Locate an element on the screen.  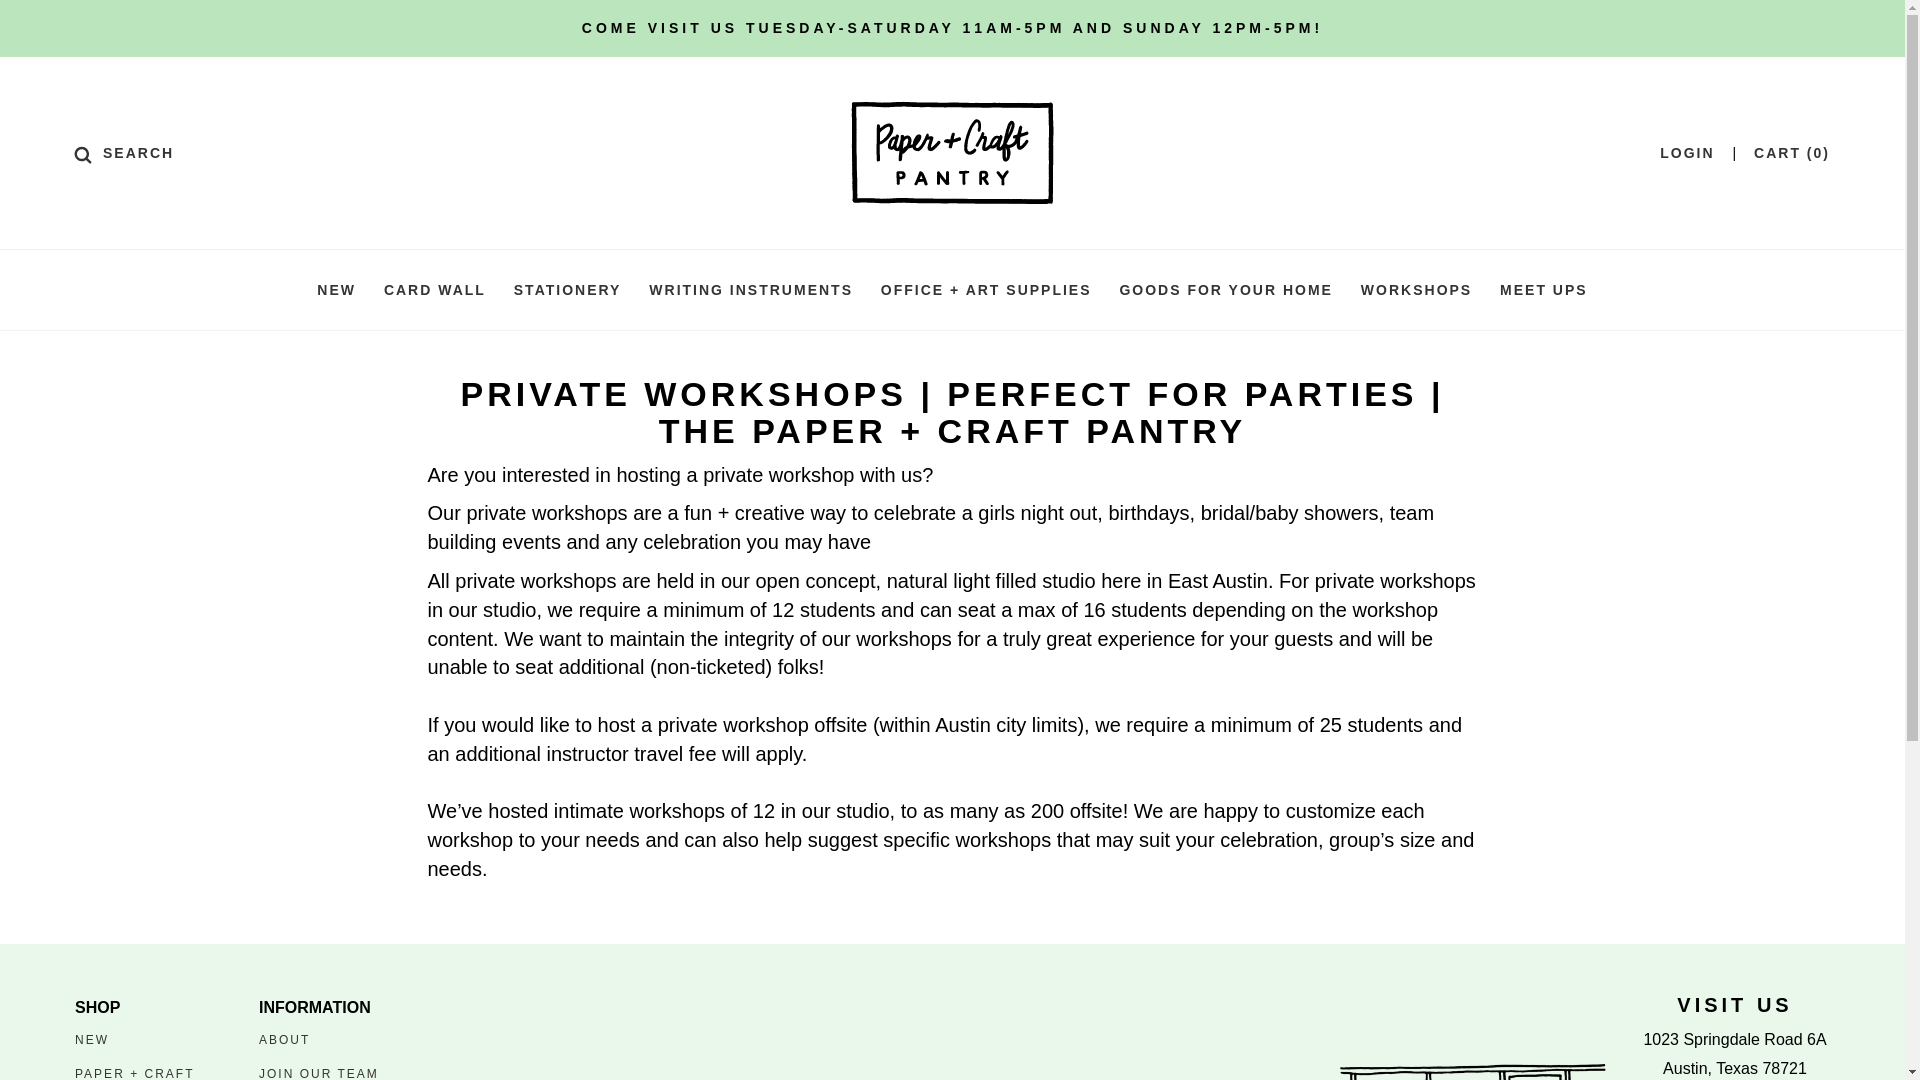
SEARCH is located at coordinates (124, 152).